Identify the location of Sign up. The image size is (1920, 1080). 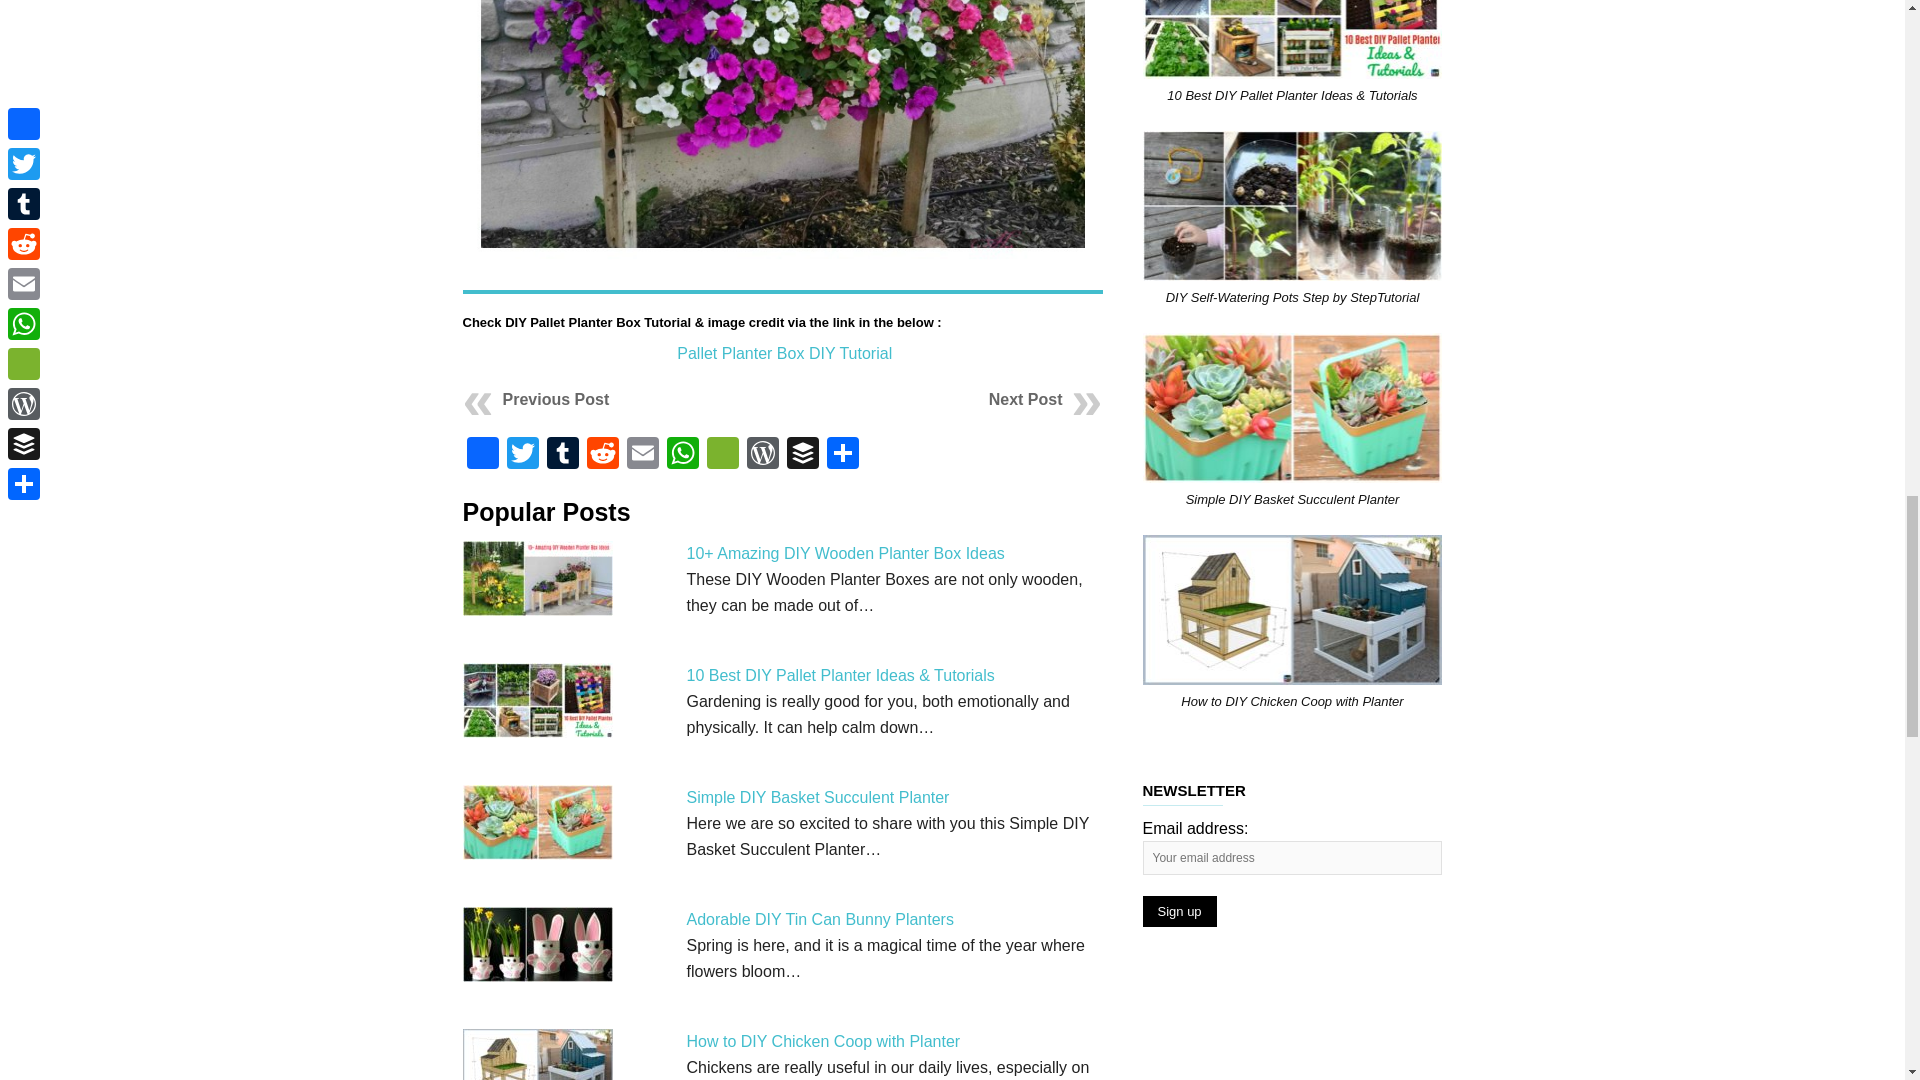
(1178, 911).